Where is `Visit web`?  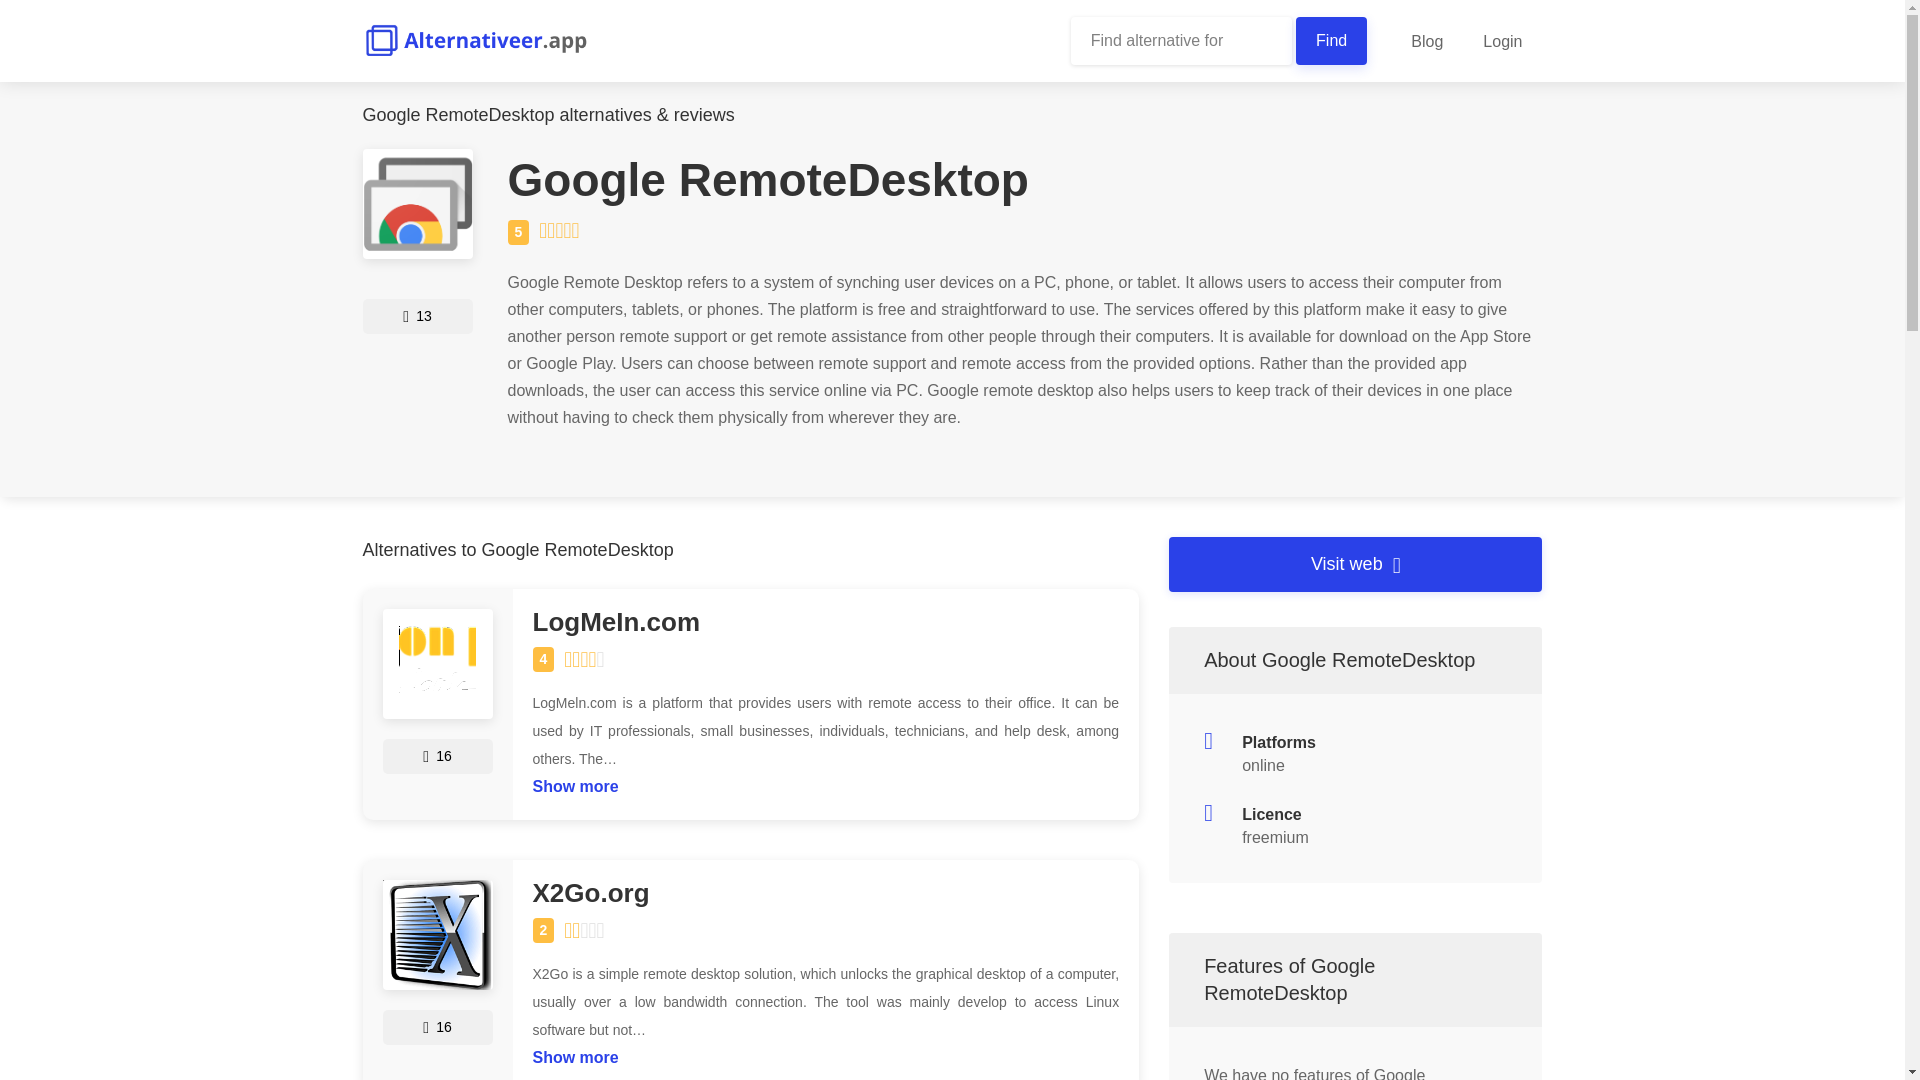
Visit web is located at coordinates (1355, 564).